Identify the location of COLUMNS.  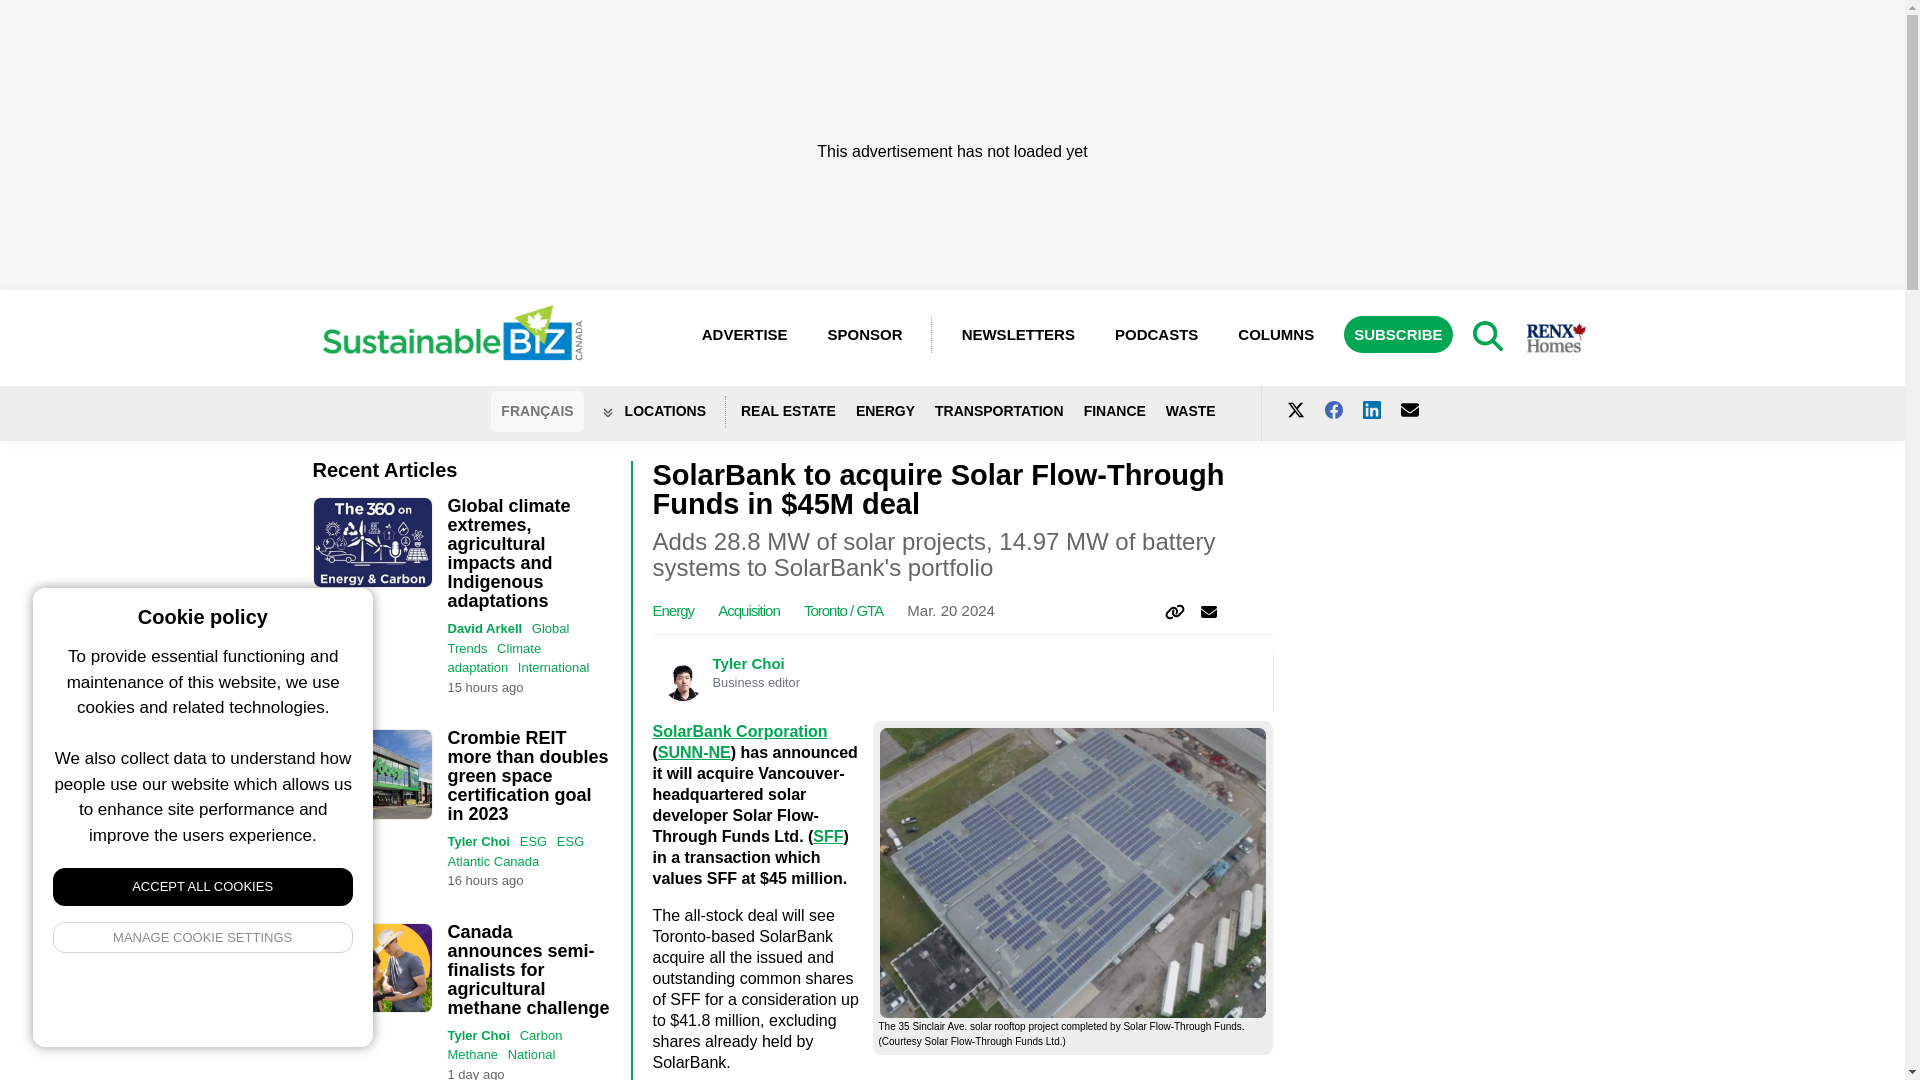
(1276, 334).